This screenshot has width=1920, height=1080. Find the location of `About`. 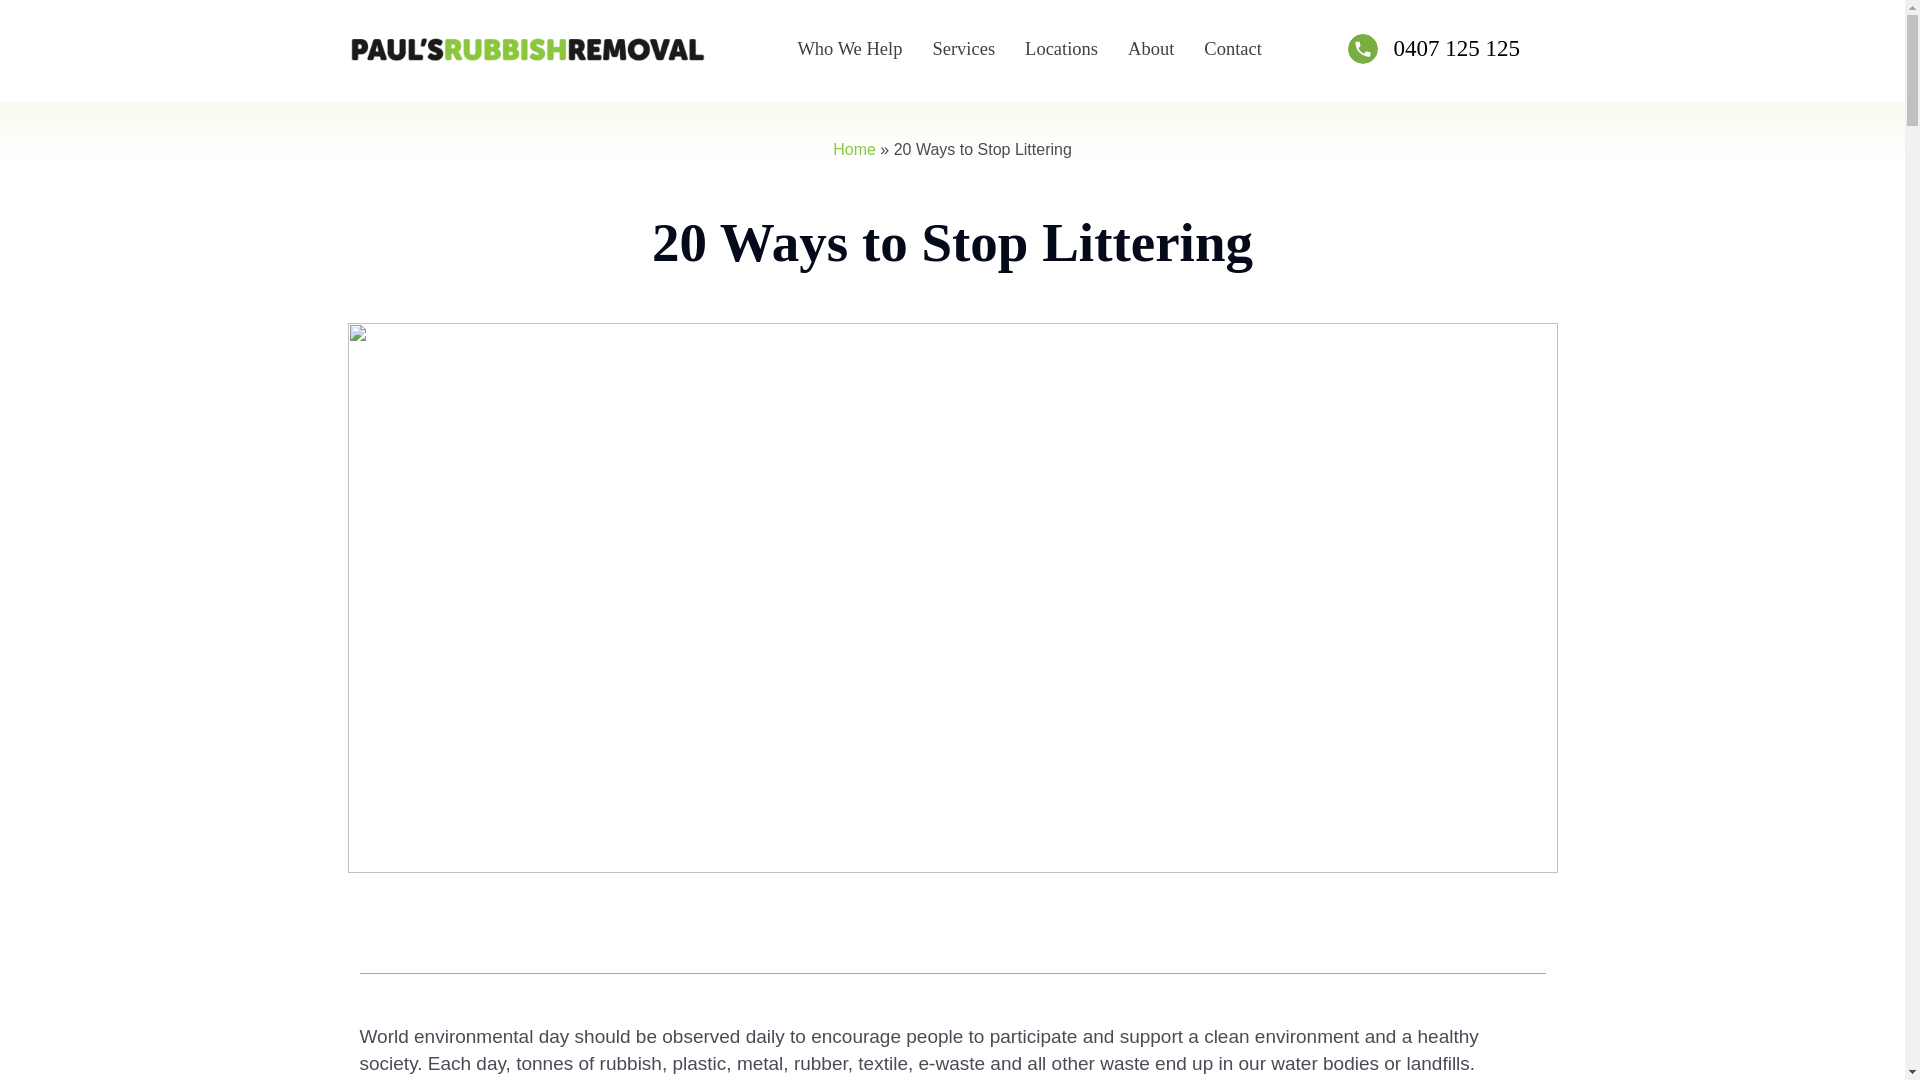

About is located at coordinates (1150, 48).